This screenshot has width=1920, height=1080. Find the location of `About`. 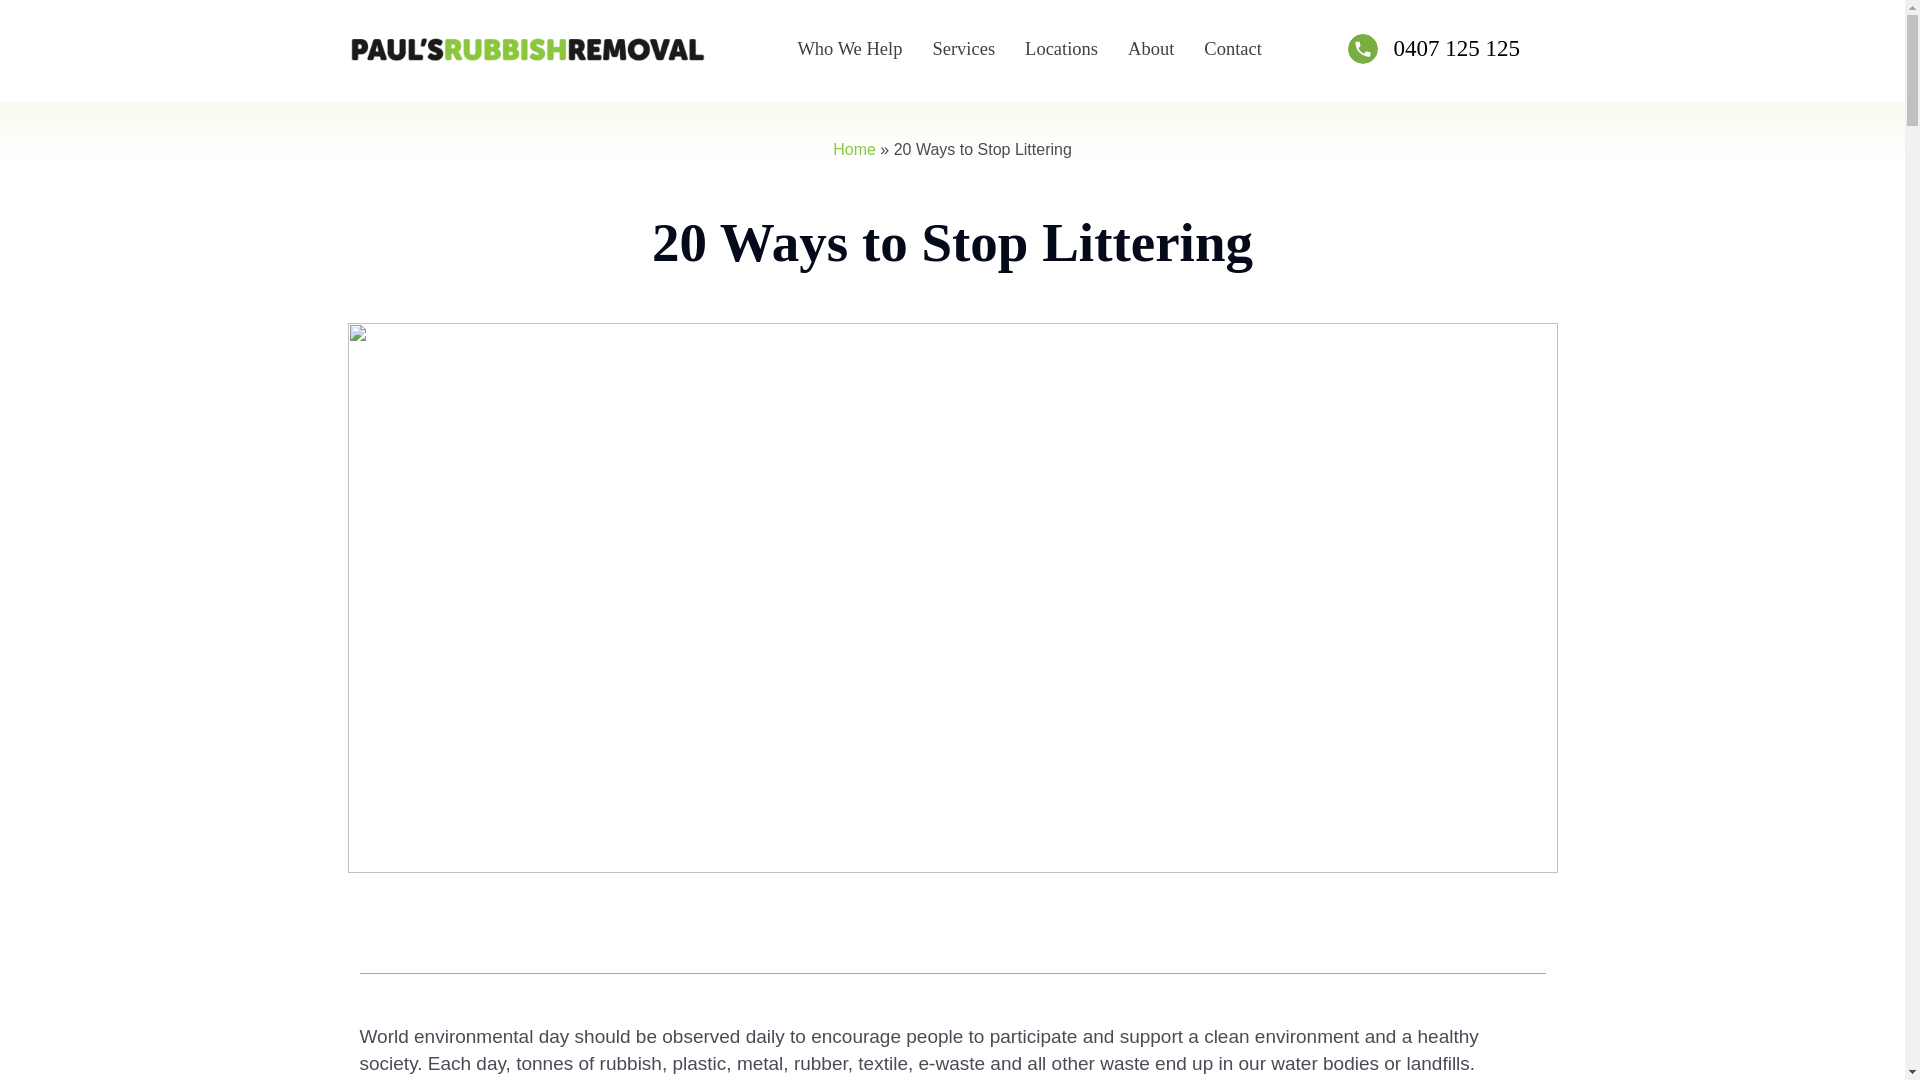

About is located at coordinates (1150, 48).